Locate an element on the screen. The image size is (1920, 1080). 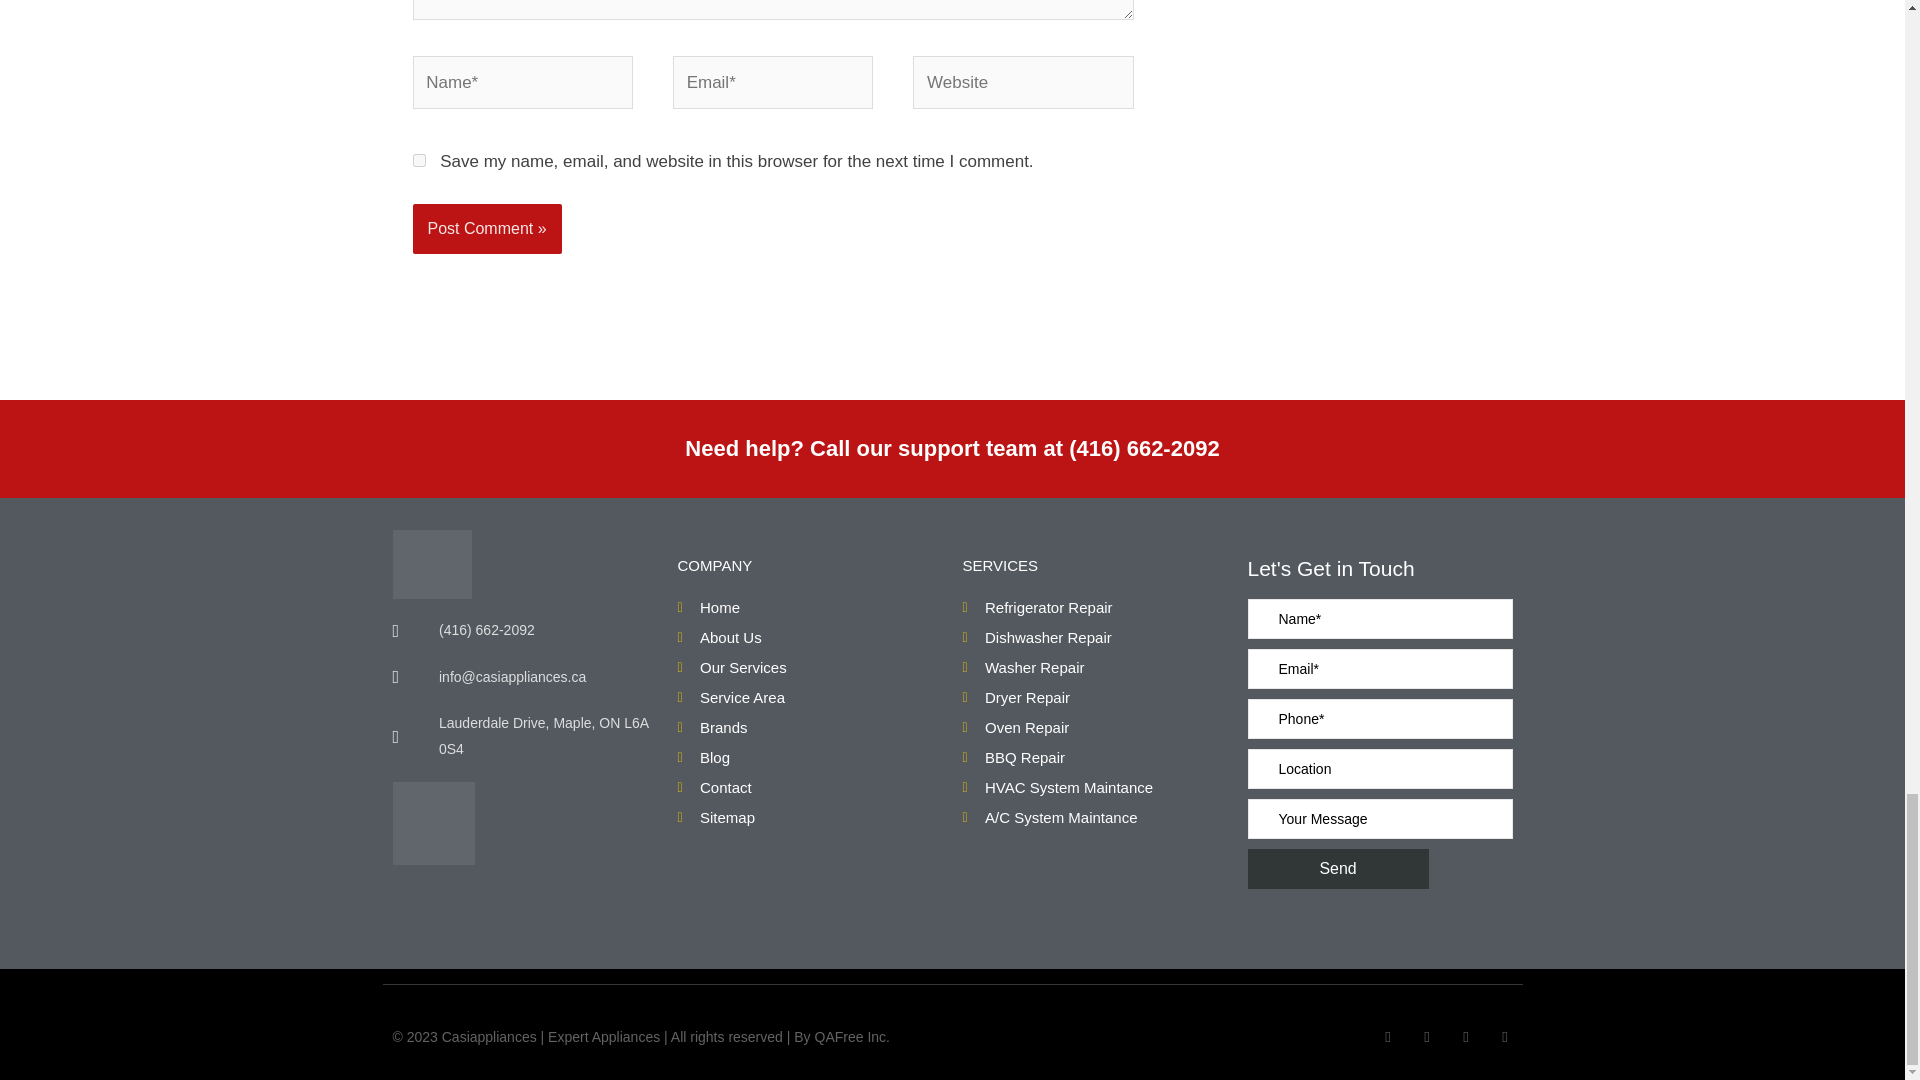
yes is located at coordinates (418, 160).